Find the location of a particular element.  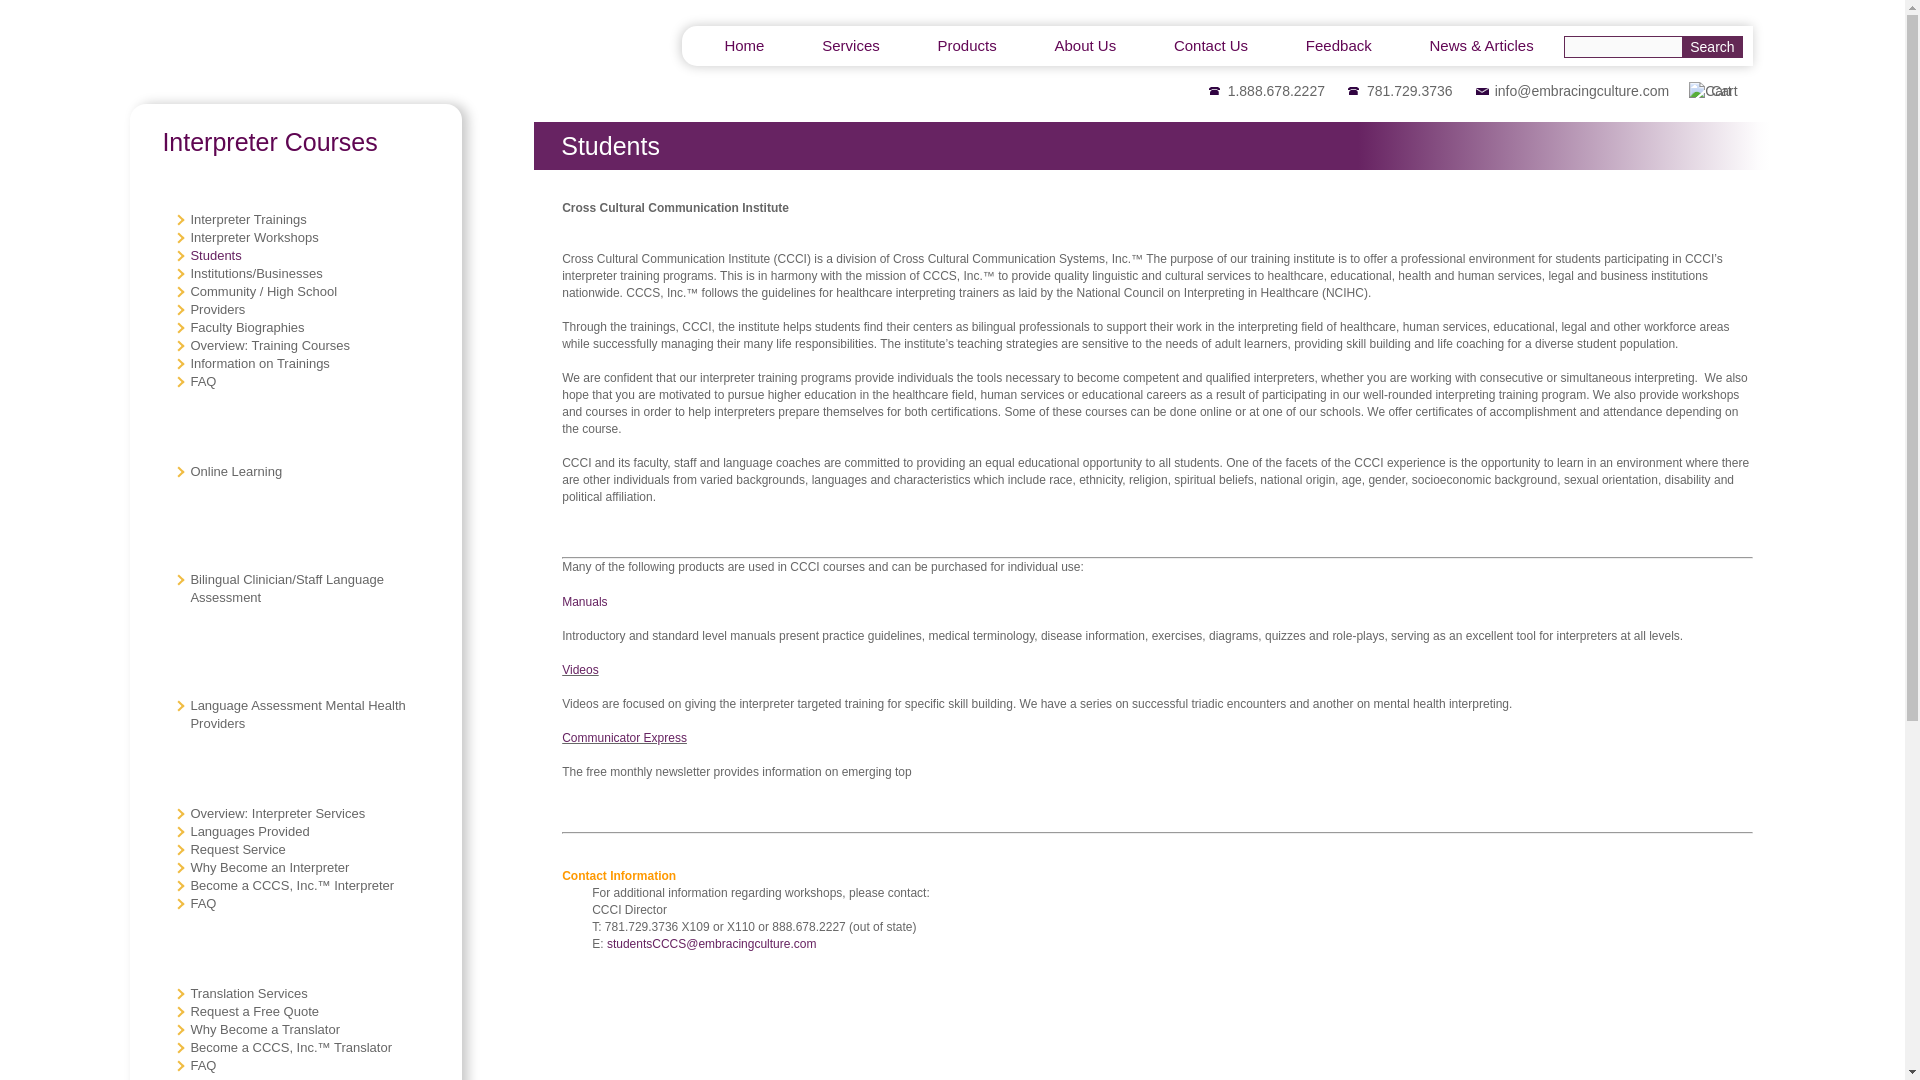

Contact Us is located at coordinates (1210, 45).